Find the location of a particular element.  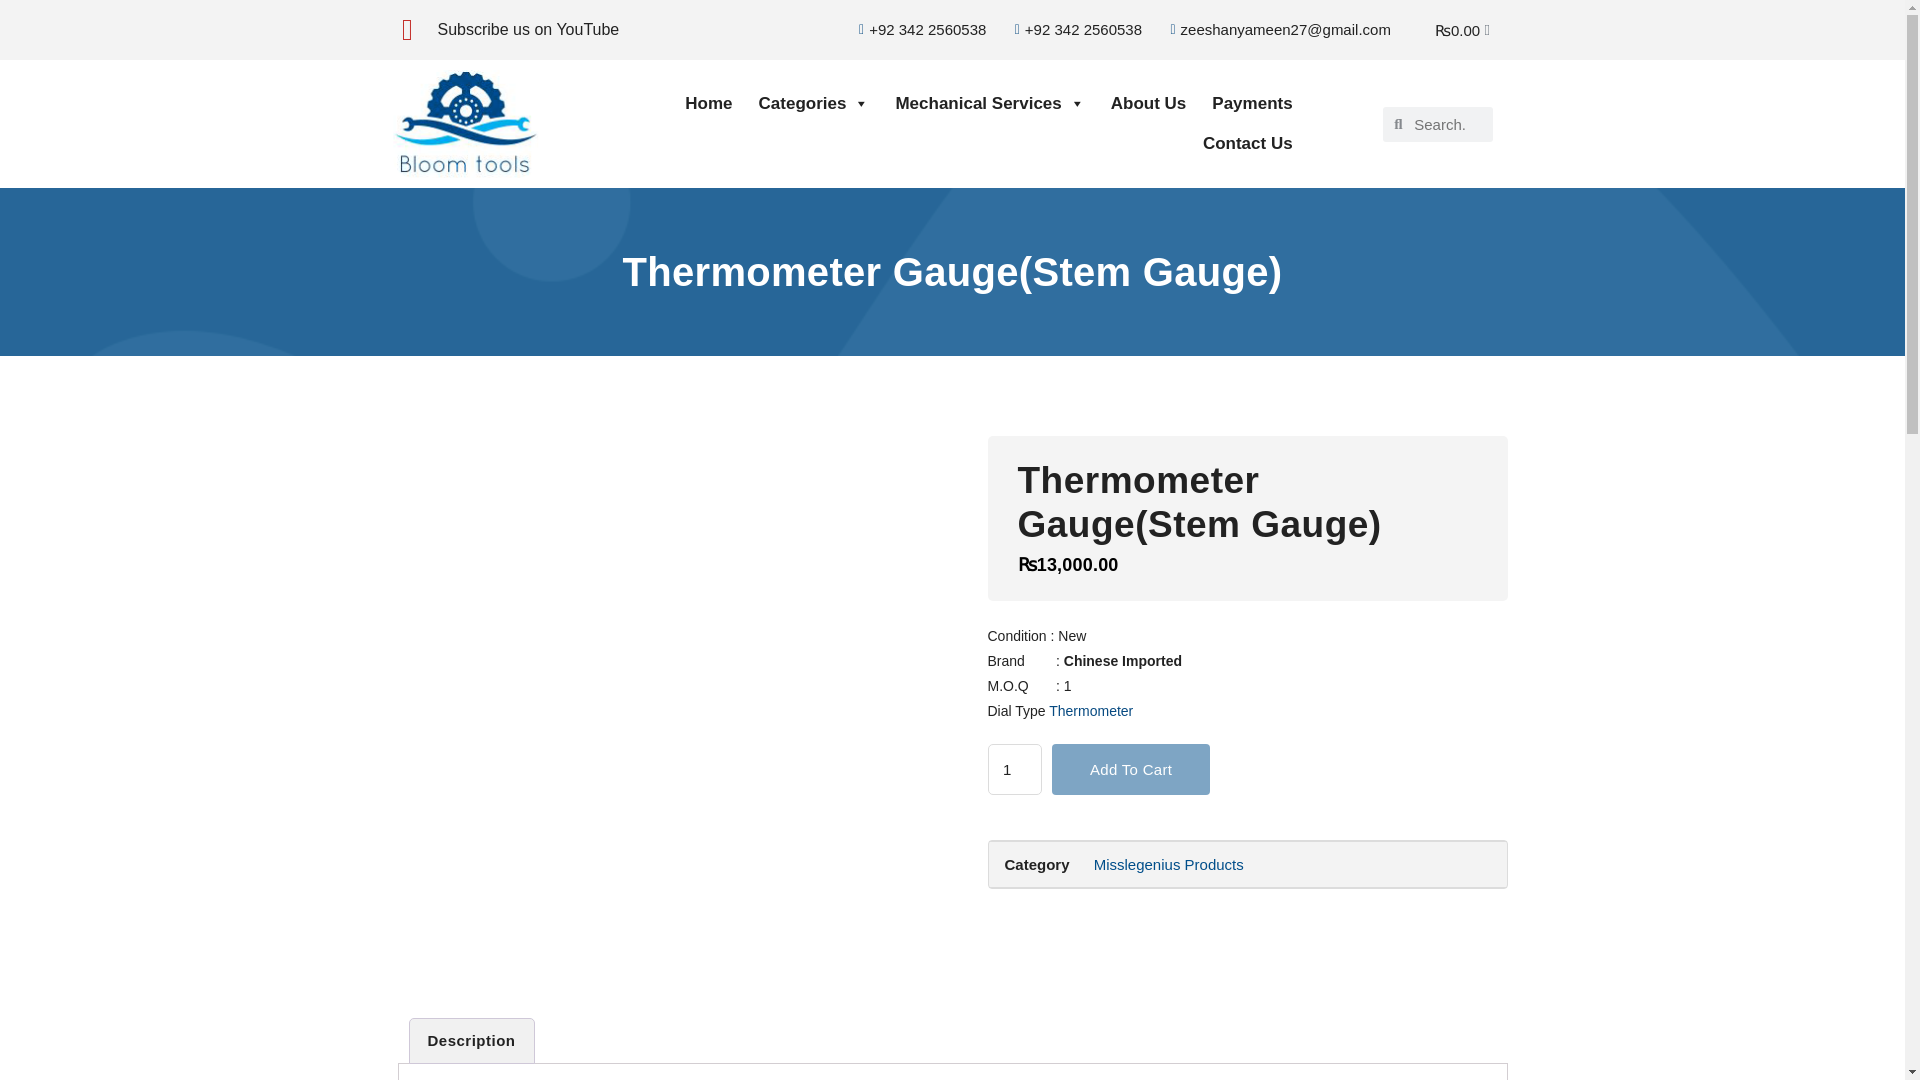

Mechanical Services is located at coordinates (988, 104).